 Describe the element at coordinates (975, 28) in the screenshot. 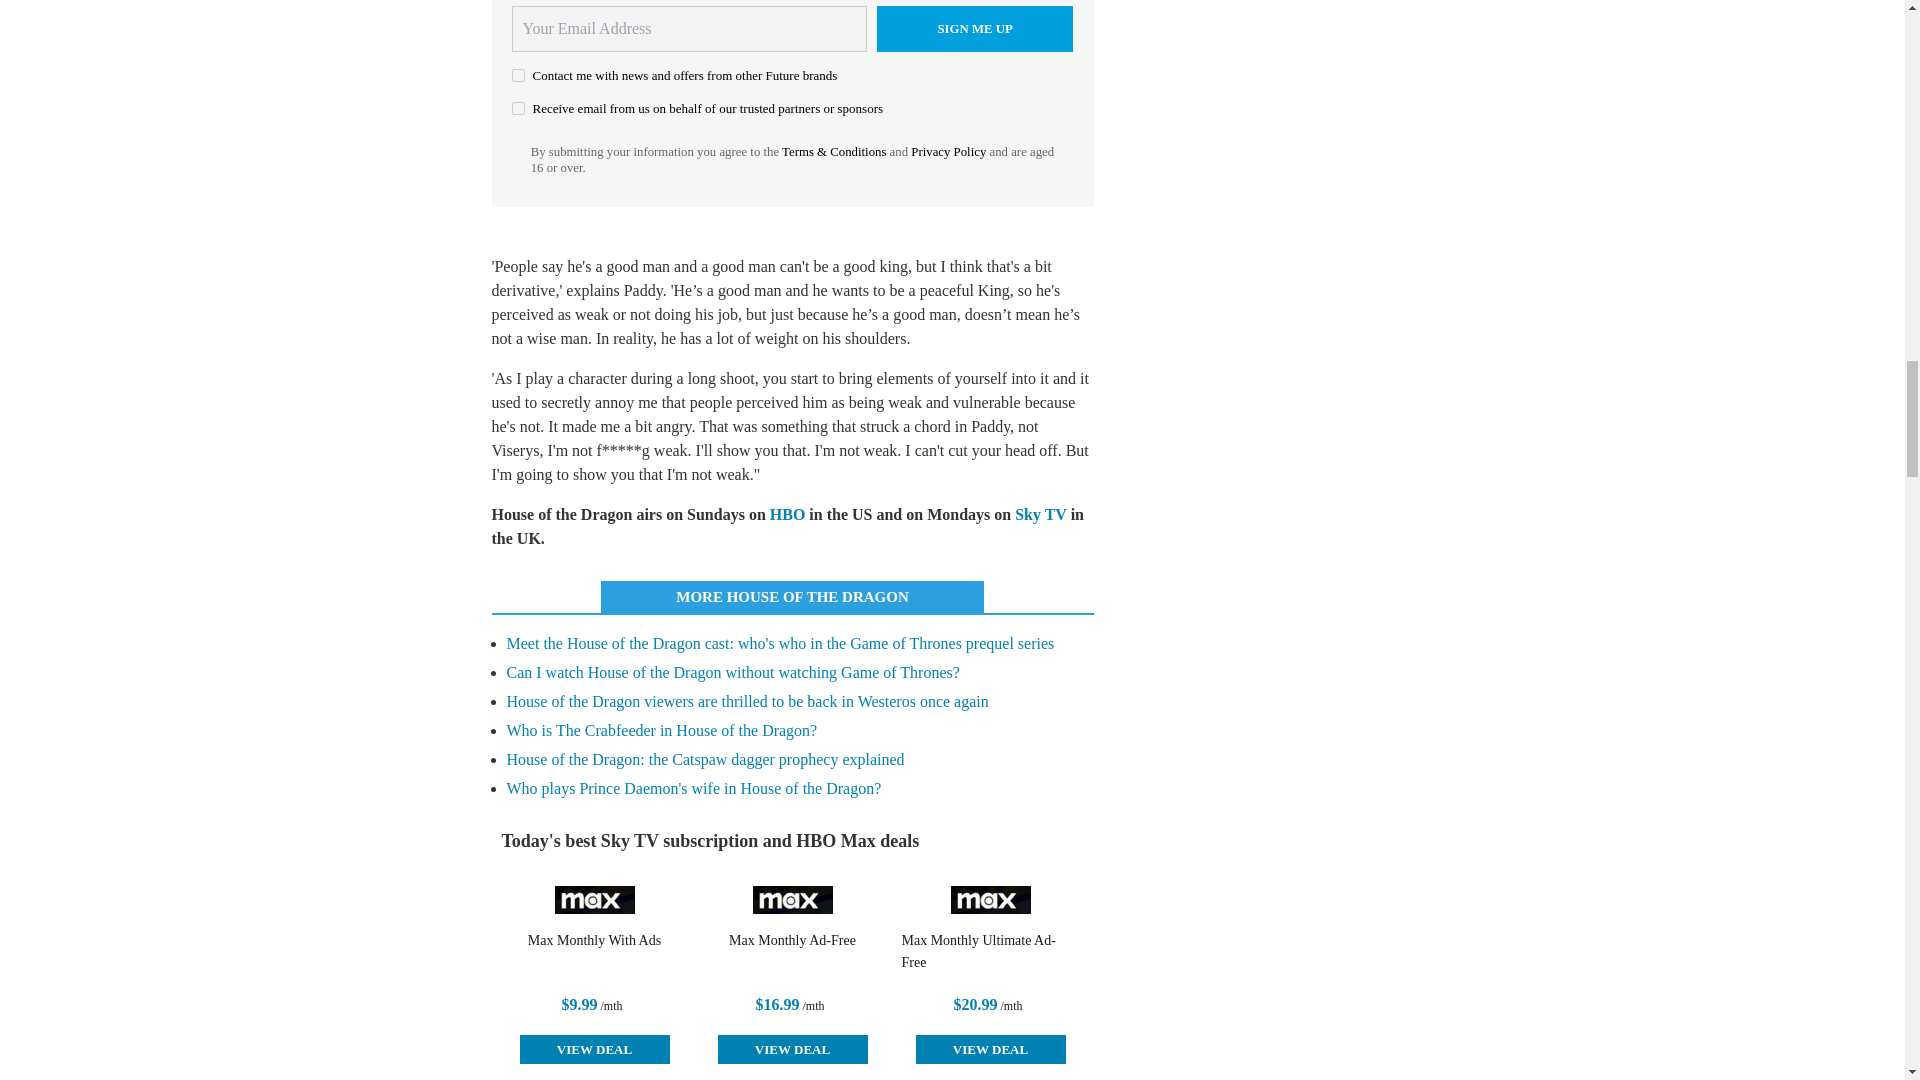

I see `Sign me up` at that location.